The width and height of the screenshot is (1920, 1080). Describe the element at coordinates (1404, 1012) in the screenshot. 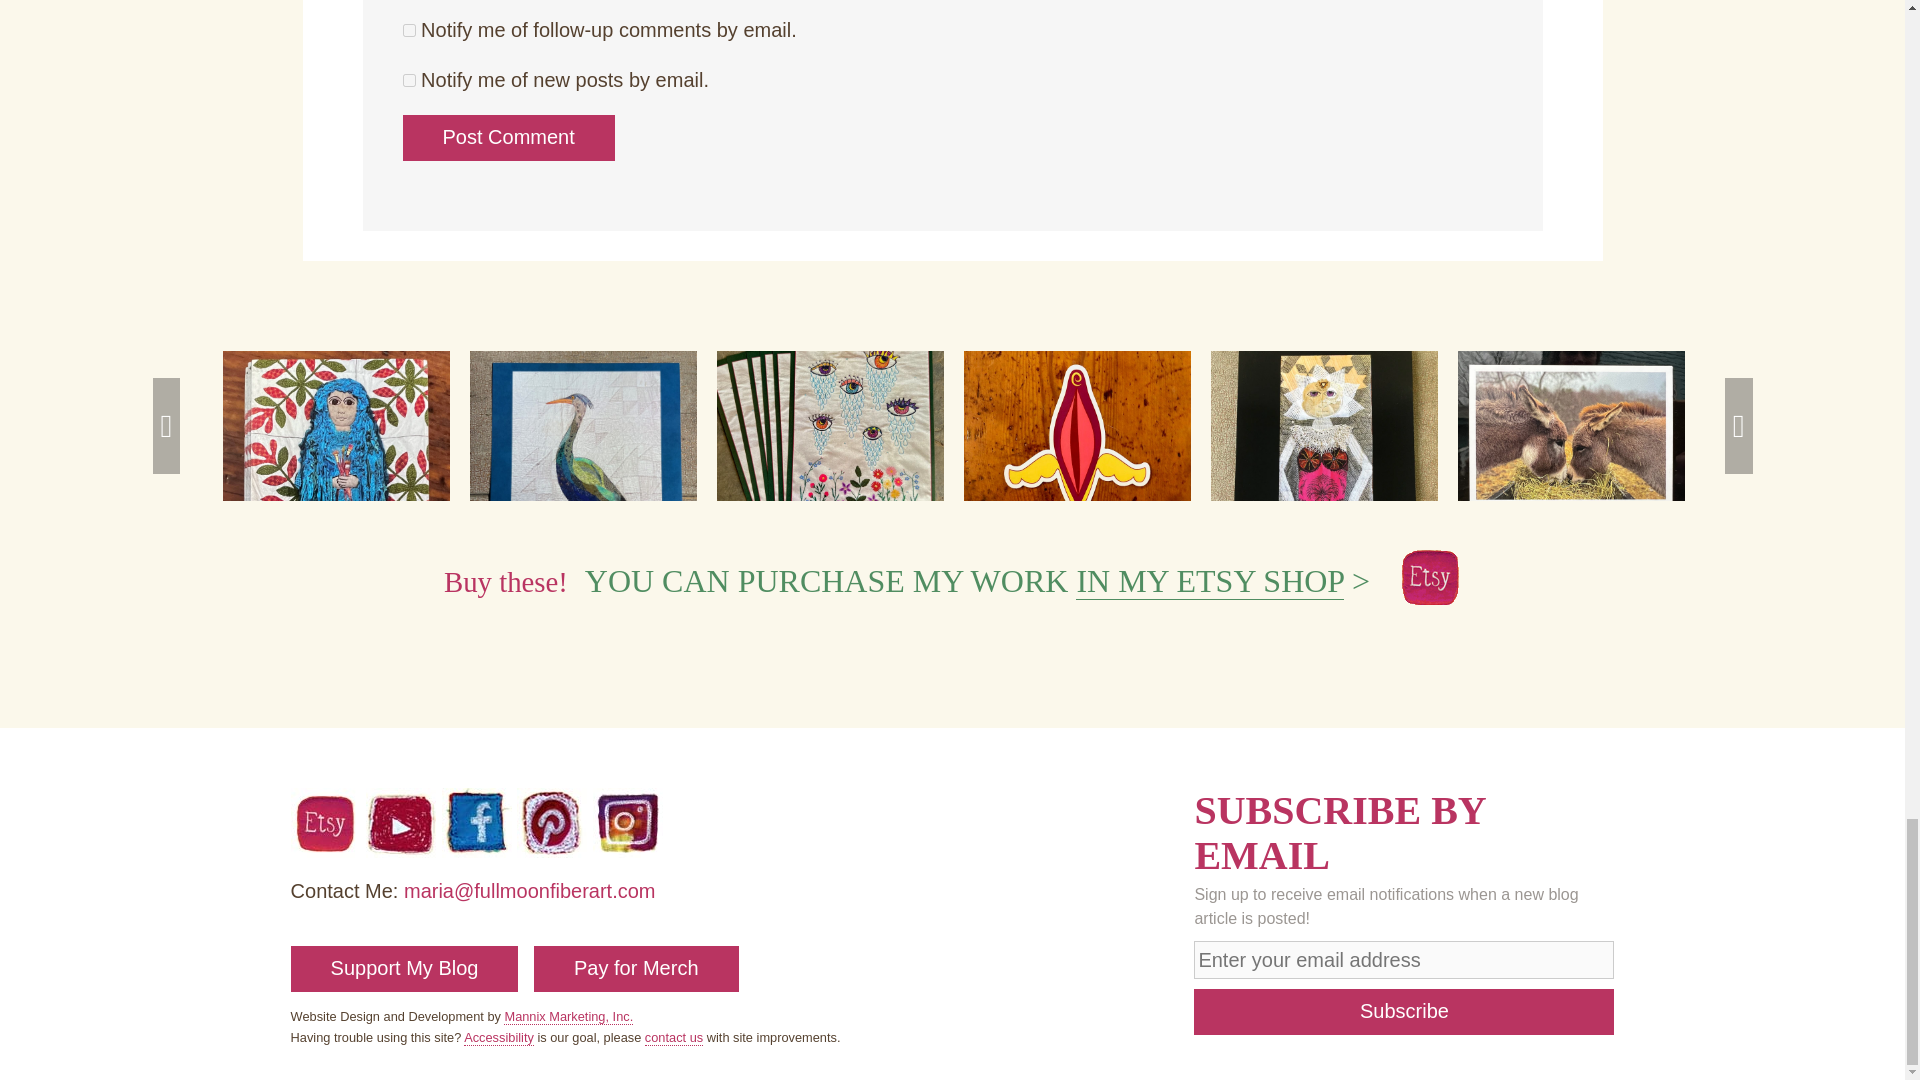

I see `Subscribe` at that location.